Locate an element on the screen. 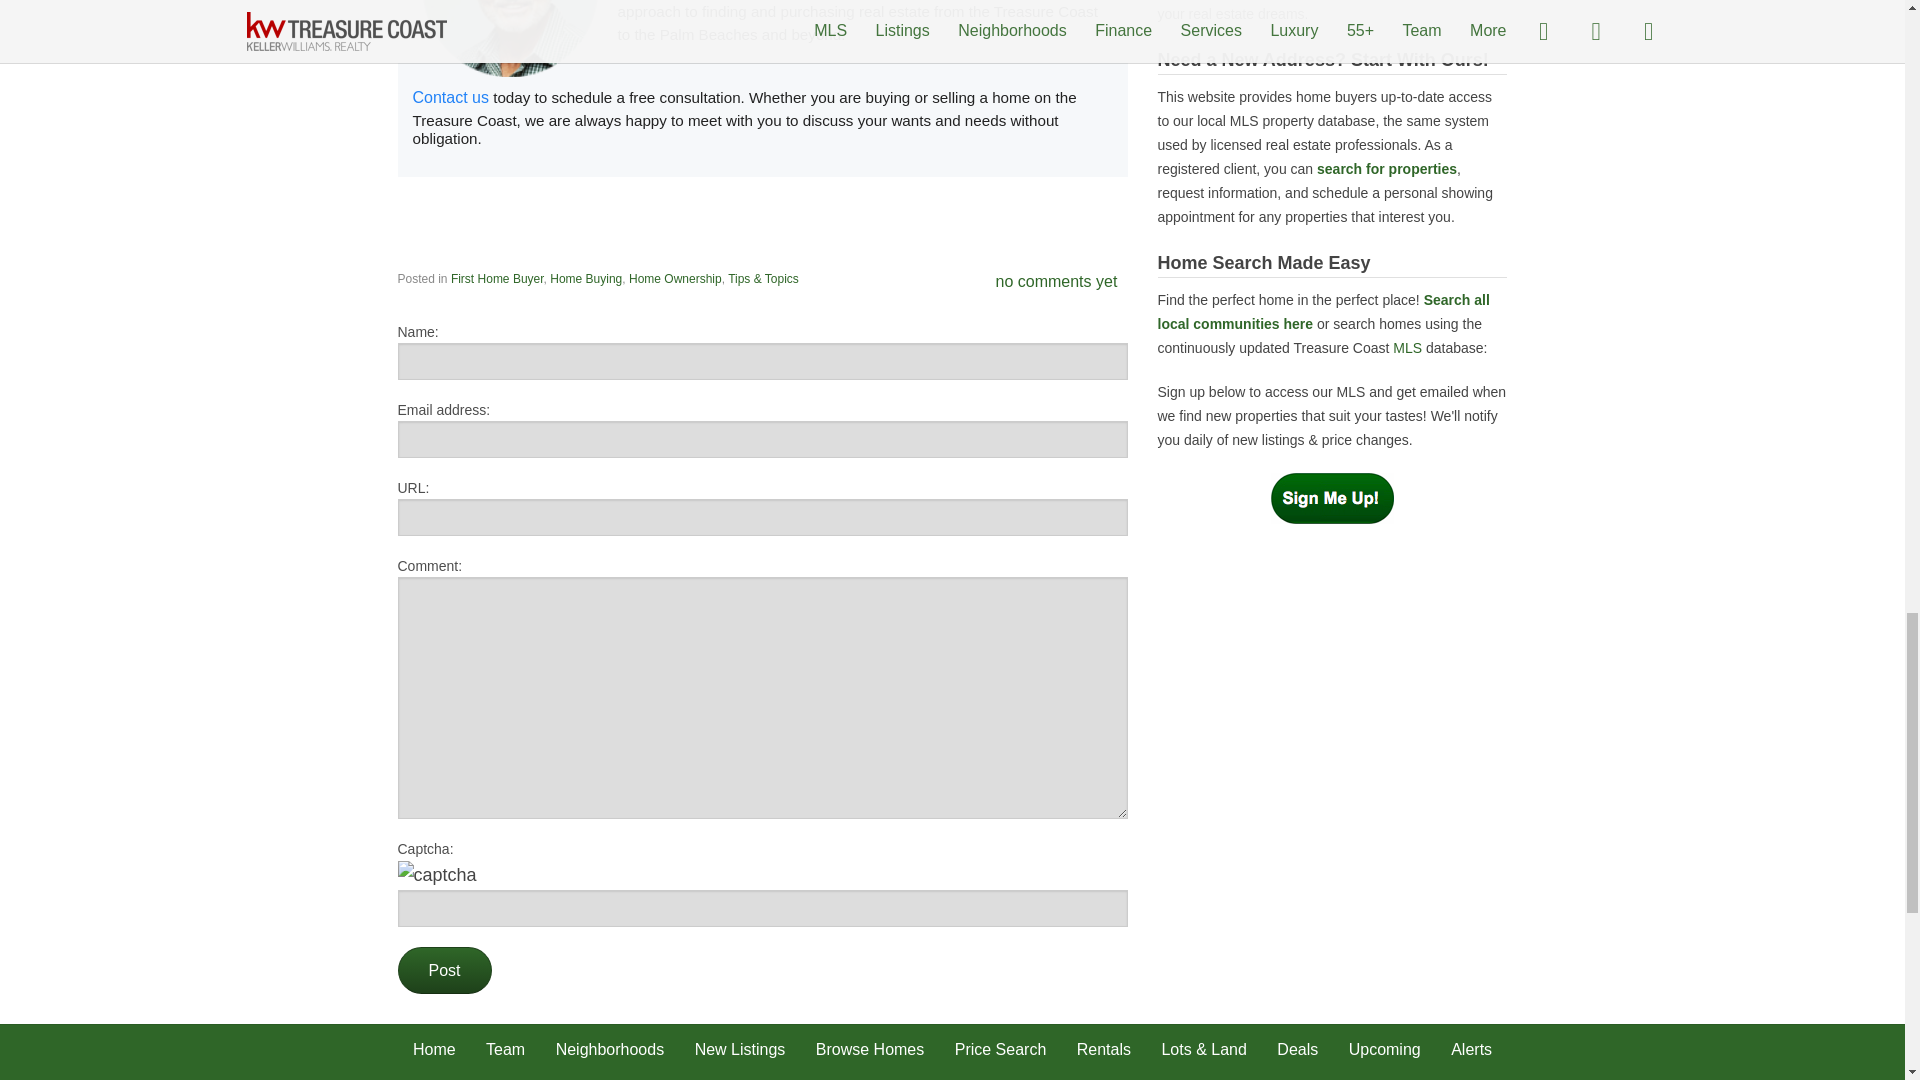  no comments yet is located at coordinates (1056, 282).